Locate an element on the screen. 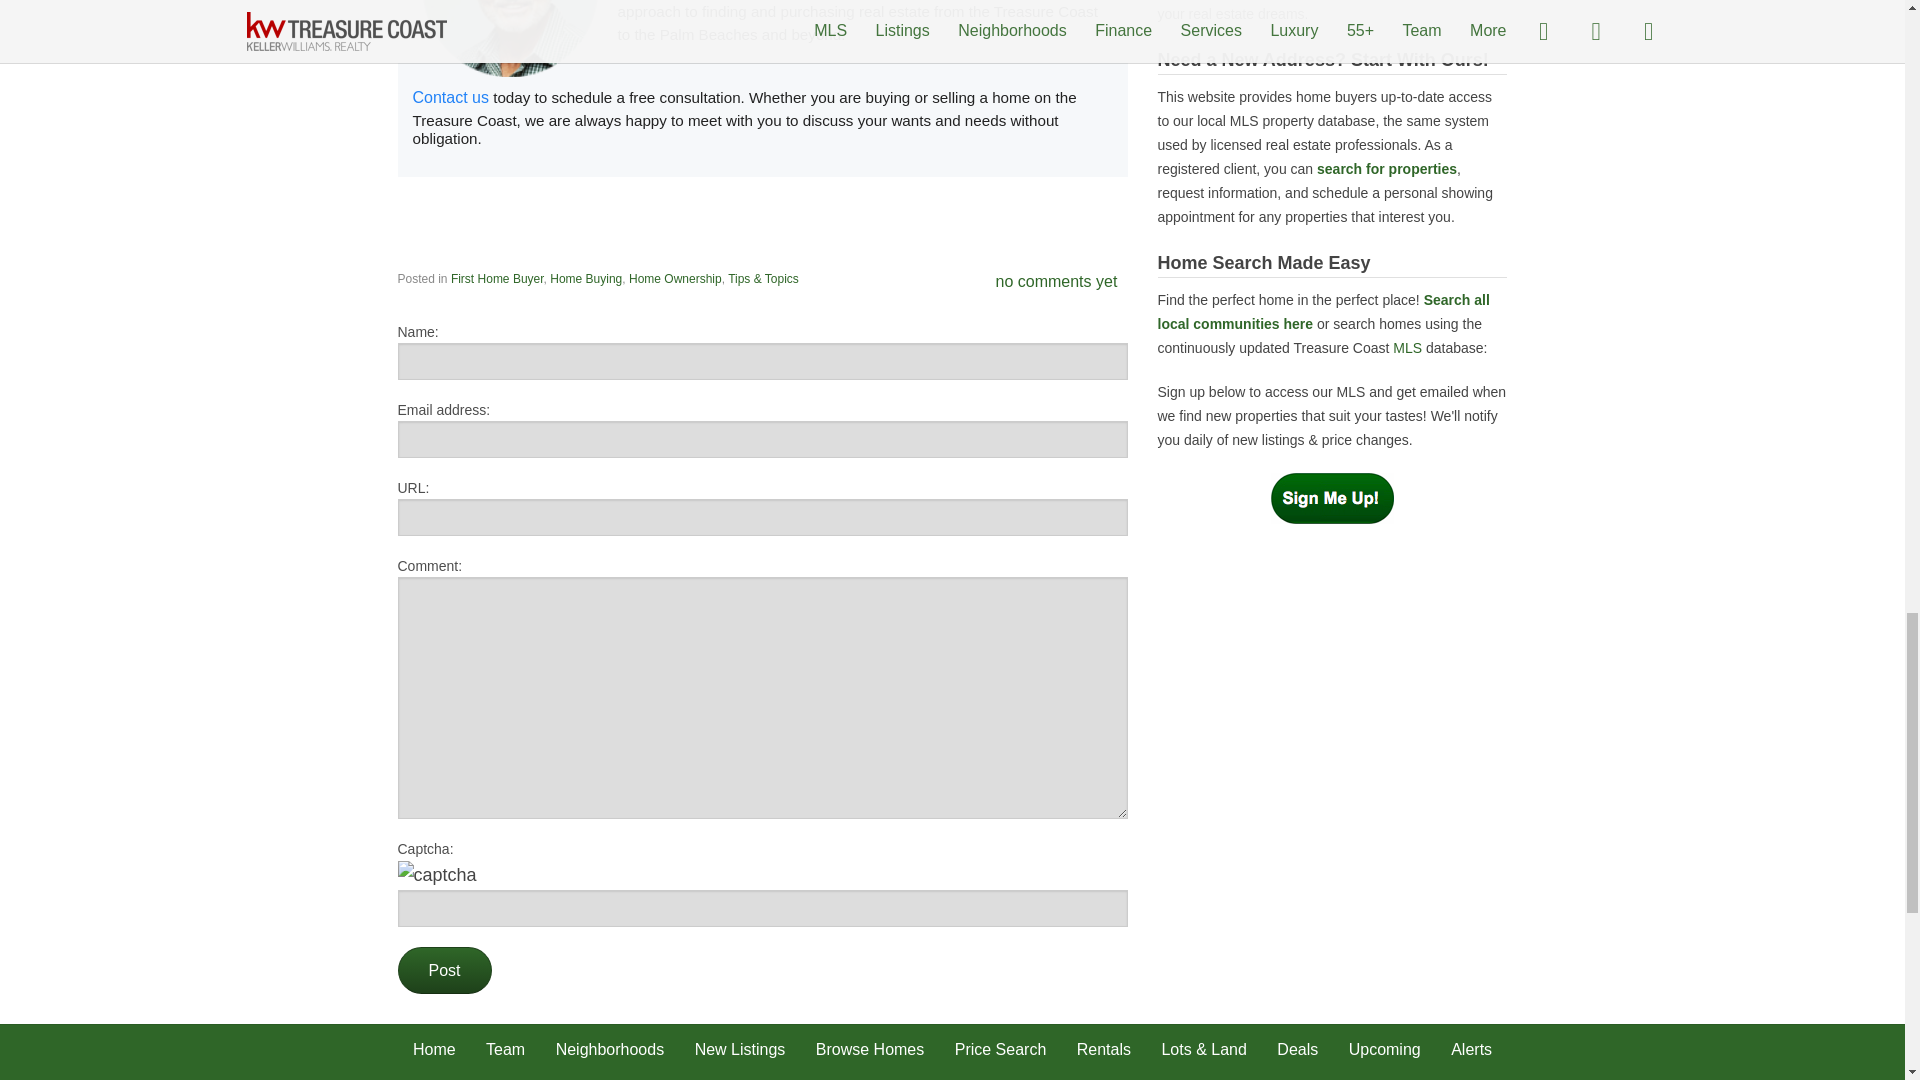  no comments yet is located at coordinates (1056, 282).